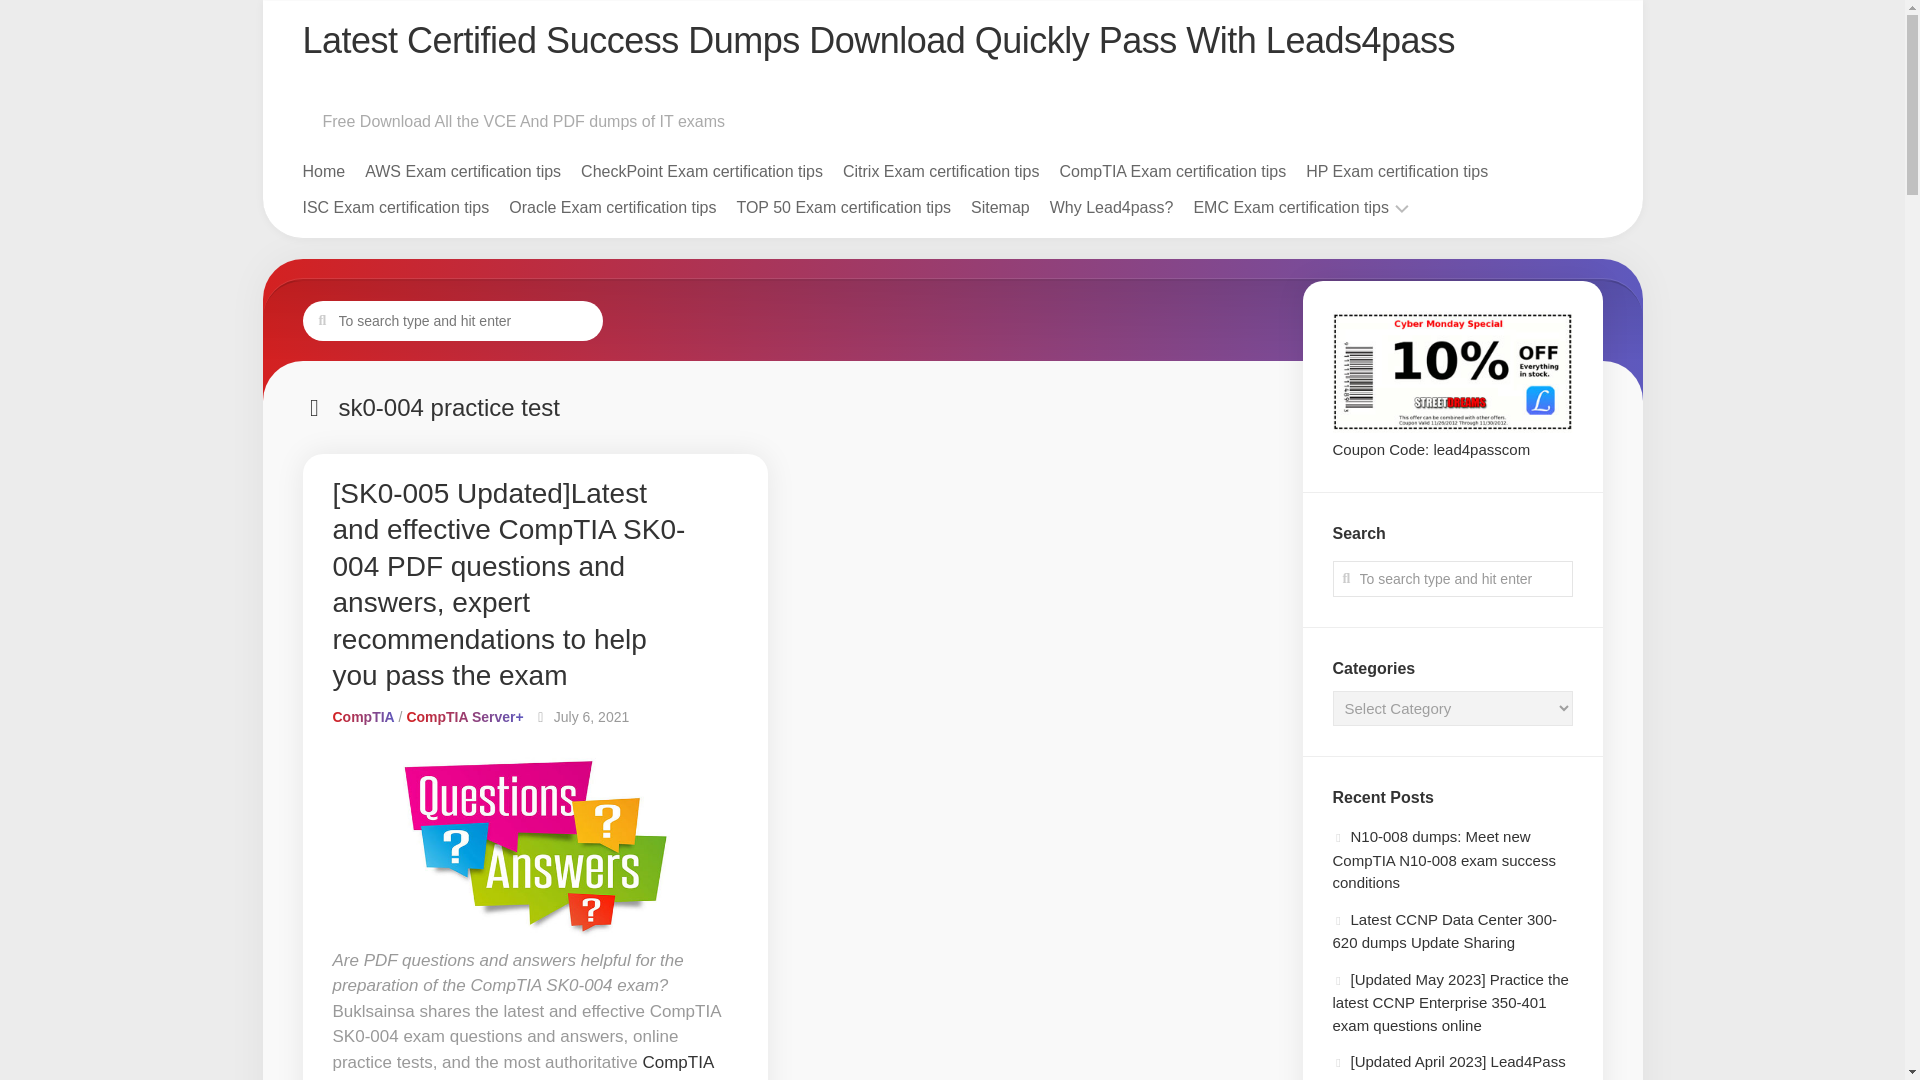 Image resolution: width=1920 pixels, height=1080 pixels. Describe the element at coordinates (395, 208) in the screenshot. I see `ISC Exam certification tips` at that location.